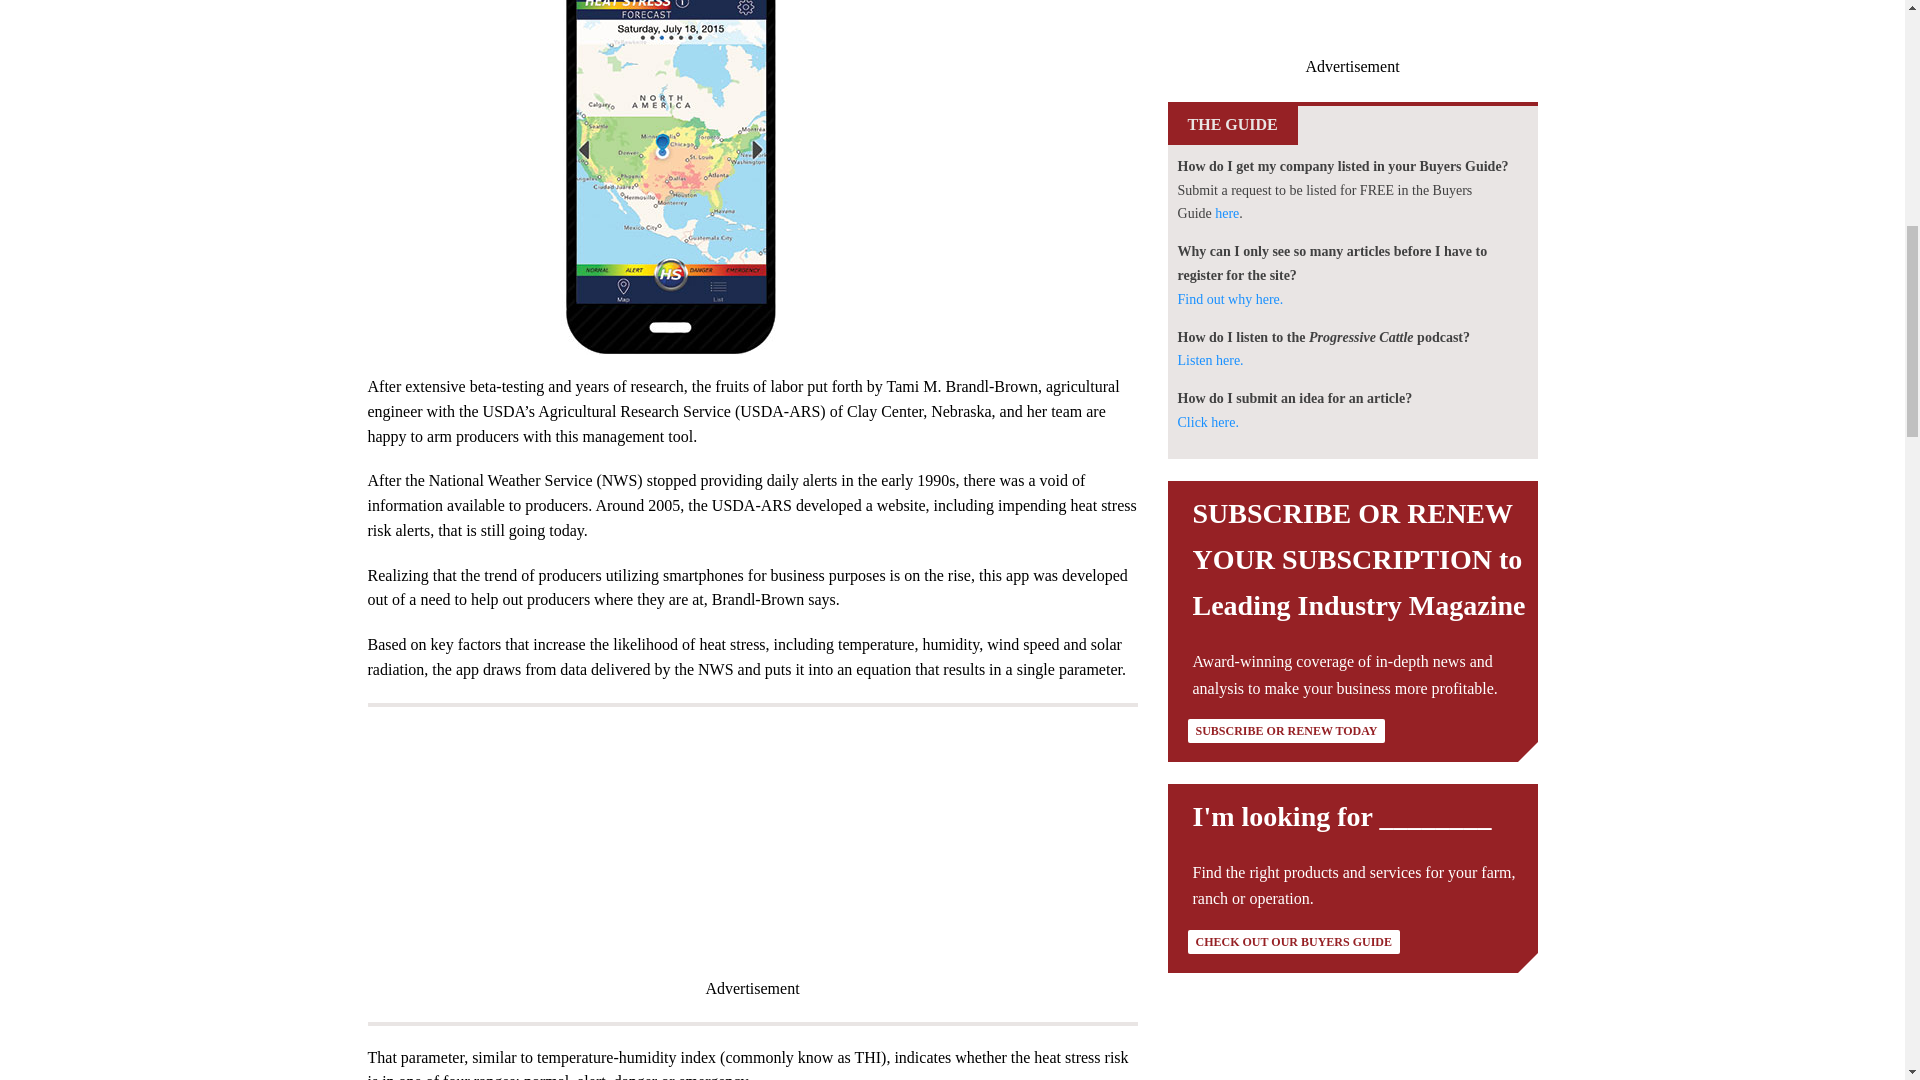  Describe the element at coordinates (1208, 422) in the screenshot. I see `Click here.` at that location.